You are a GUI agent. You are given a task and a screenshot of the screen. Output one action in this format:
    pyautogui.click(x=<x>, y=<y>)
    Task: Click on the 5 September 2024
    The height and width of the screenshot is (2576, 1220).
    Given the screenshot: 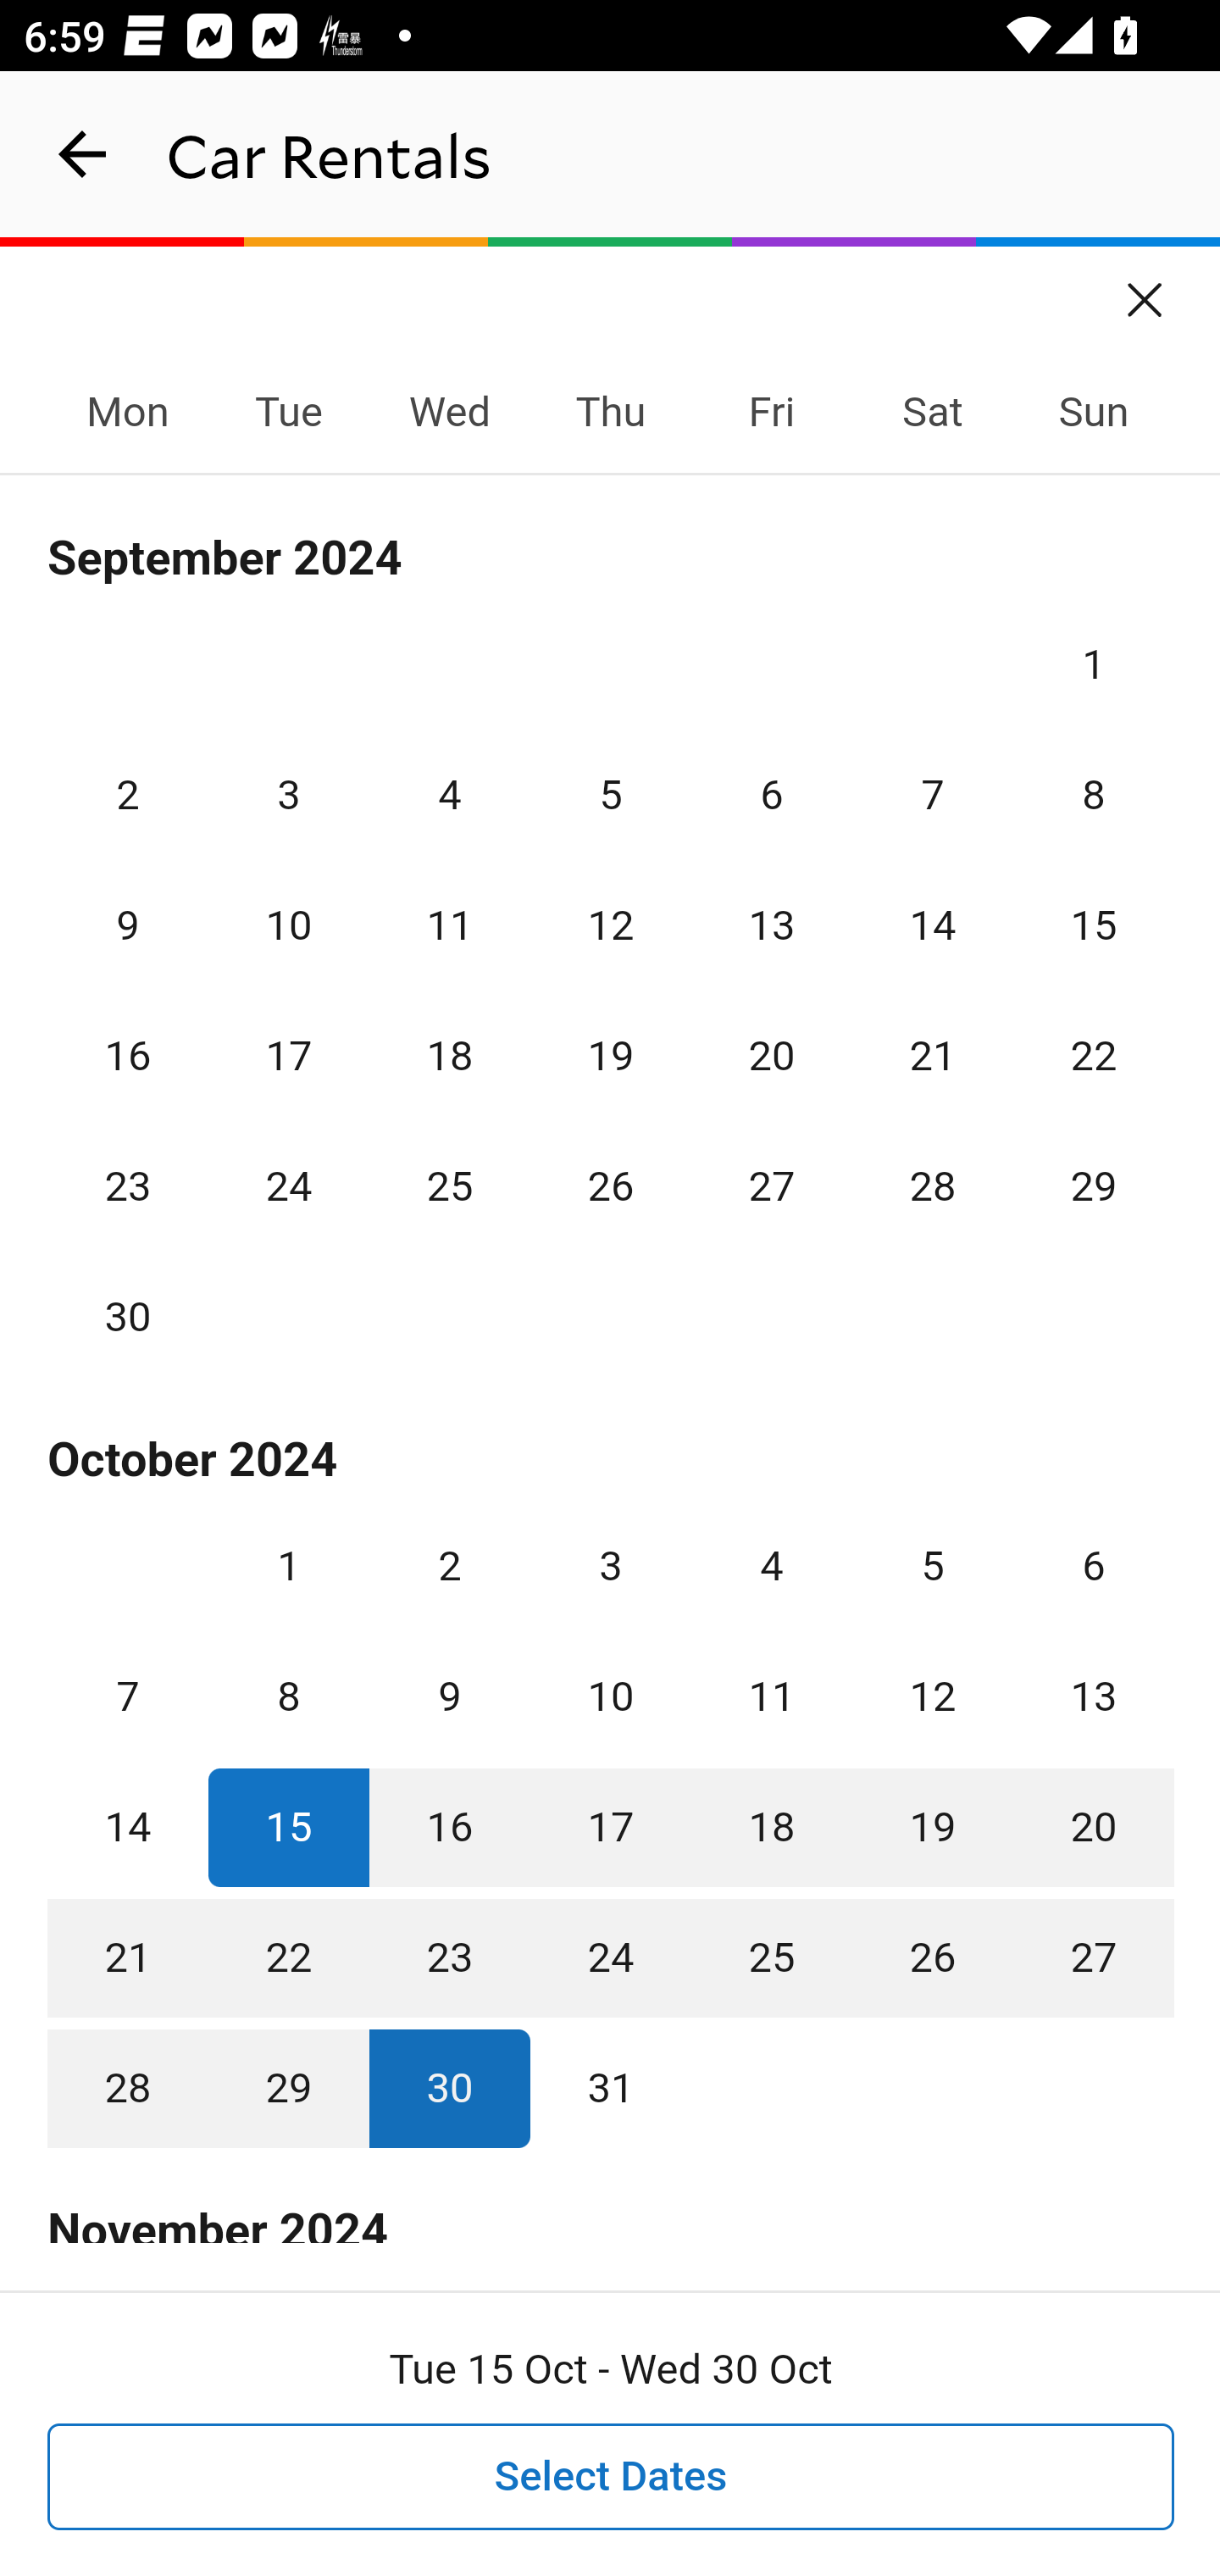 What is the action you would take?
    pyautogui.click(x=611, y=796)
    